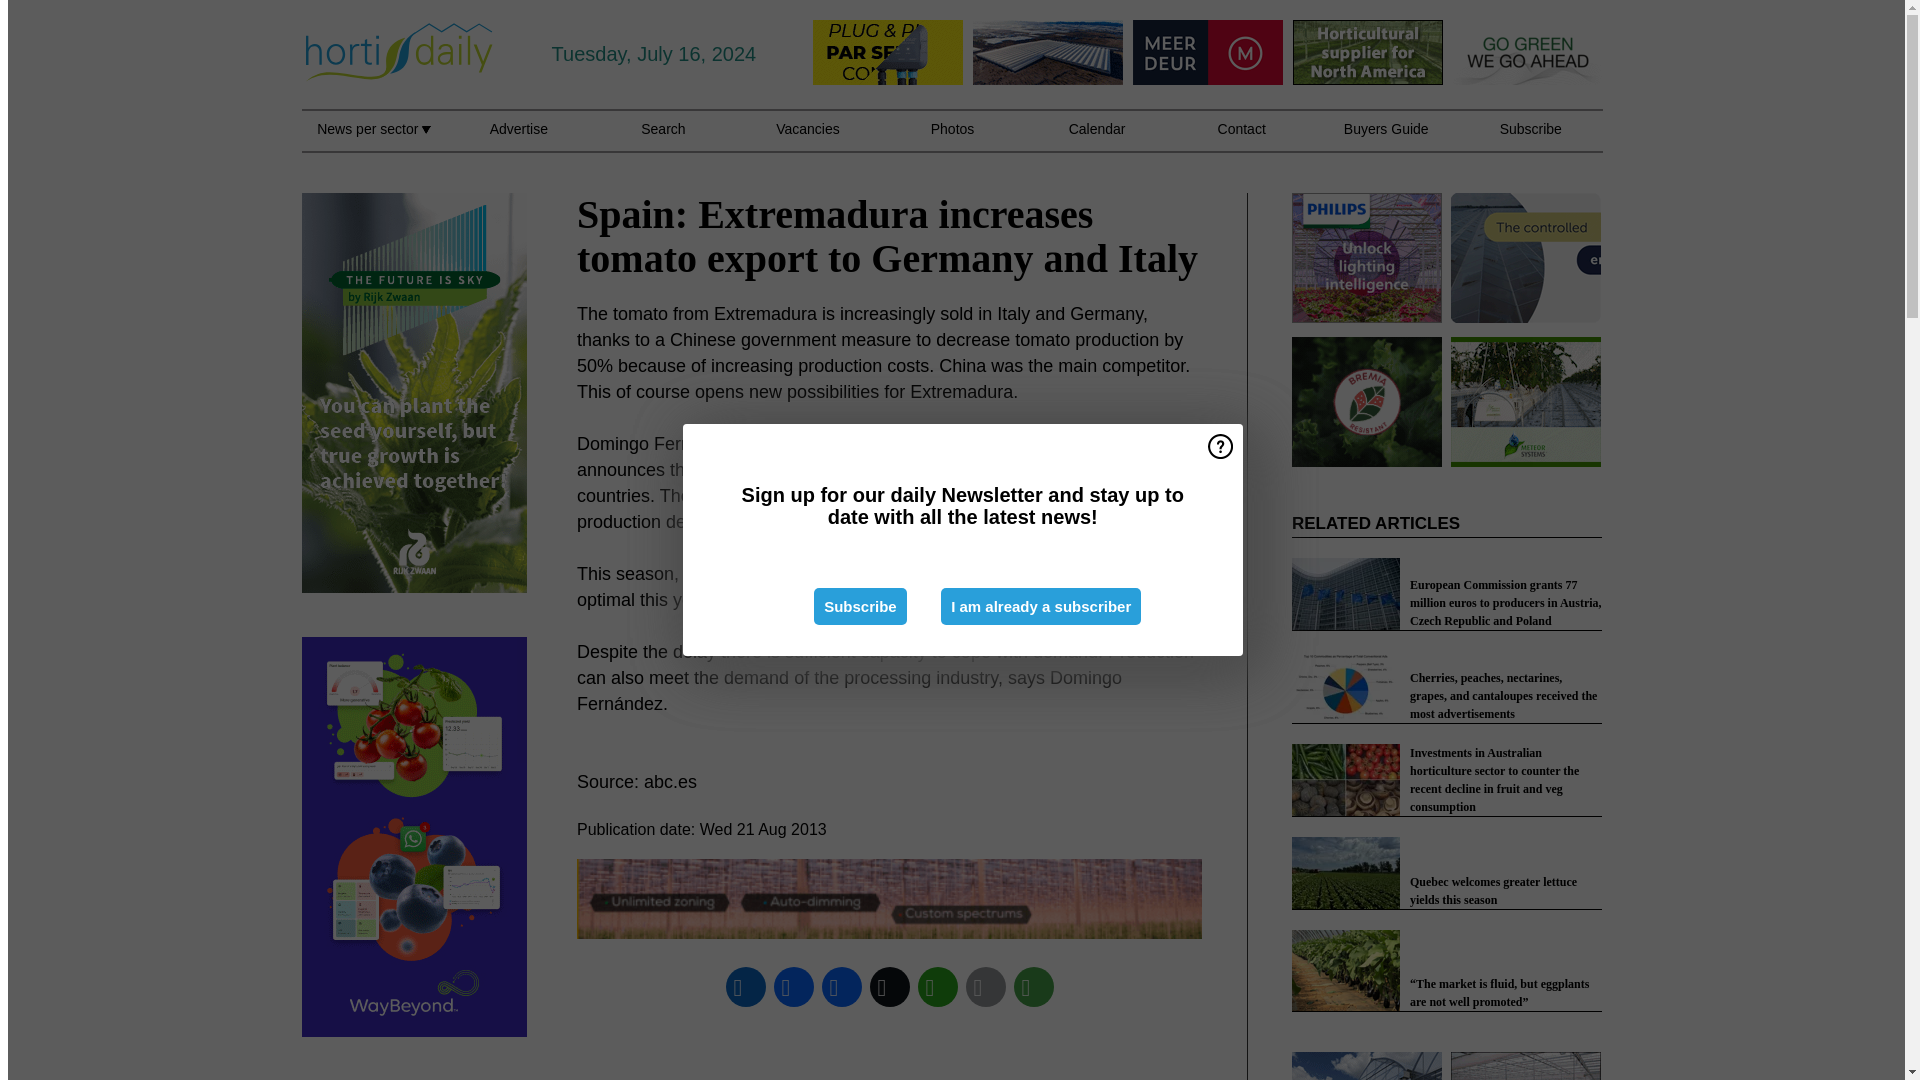 The image size is (1920, 1080). What do you see at coordinates (1040, 606) in the screenshot?
I see `I am already a subscriber` at bounding box center [1040, 606].